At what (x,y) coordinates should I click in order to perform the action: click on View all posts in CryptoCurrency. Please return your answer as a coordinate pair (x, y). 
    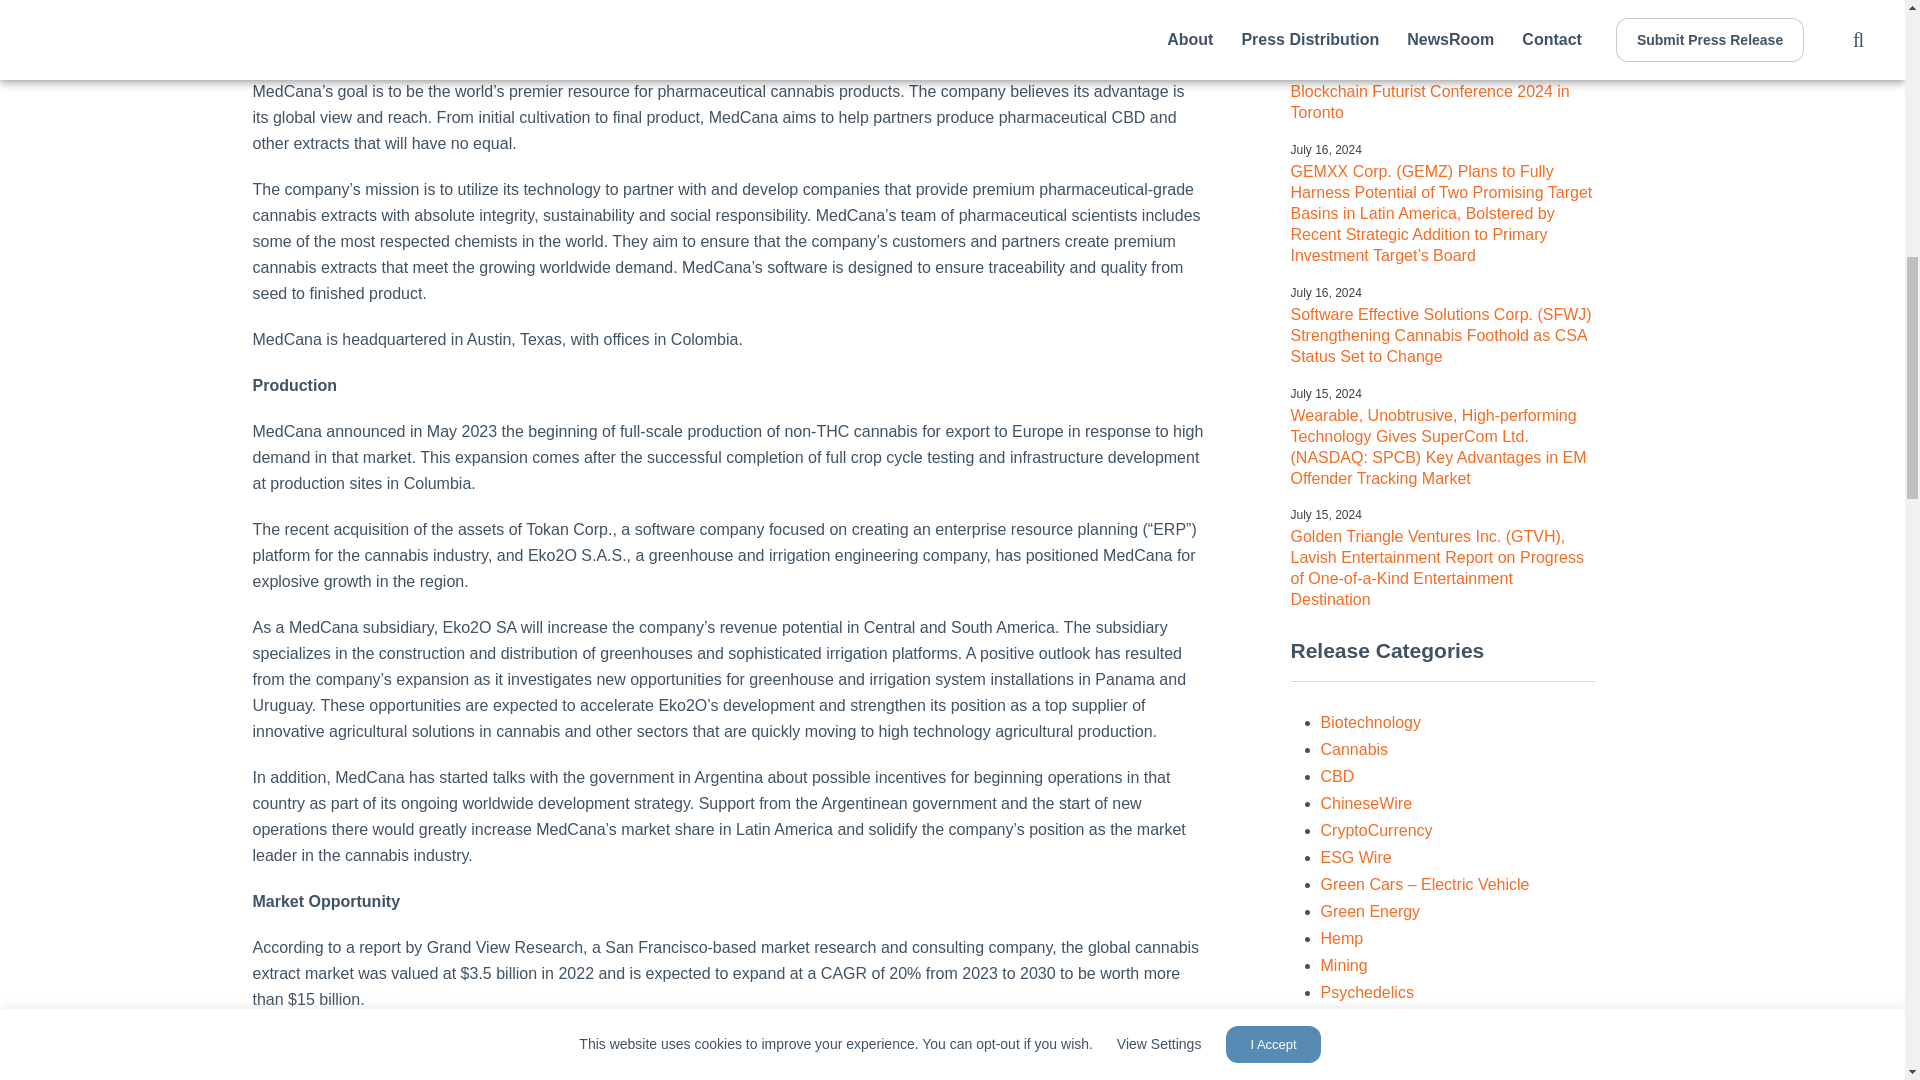
    Looking at the image, I should click on (1376, 830).